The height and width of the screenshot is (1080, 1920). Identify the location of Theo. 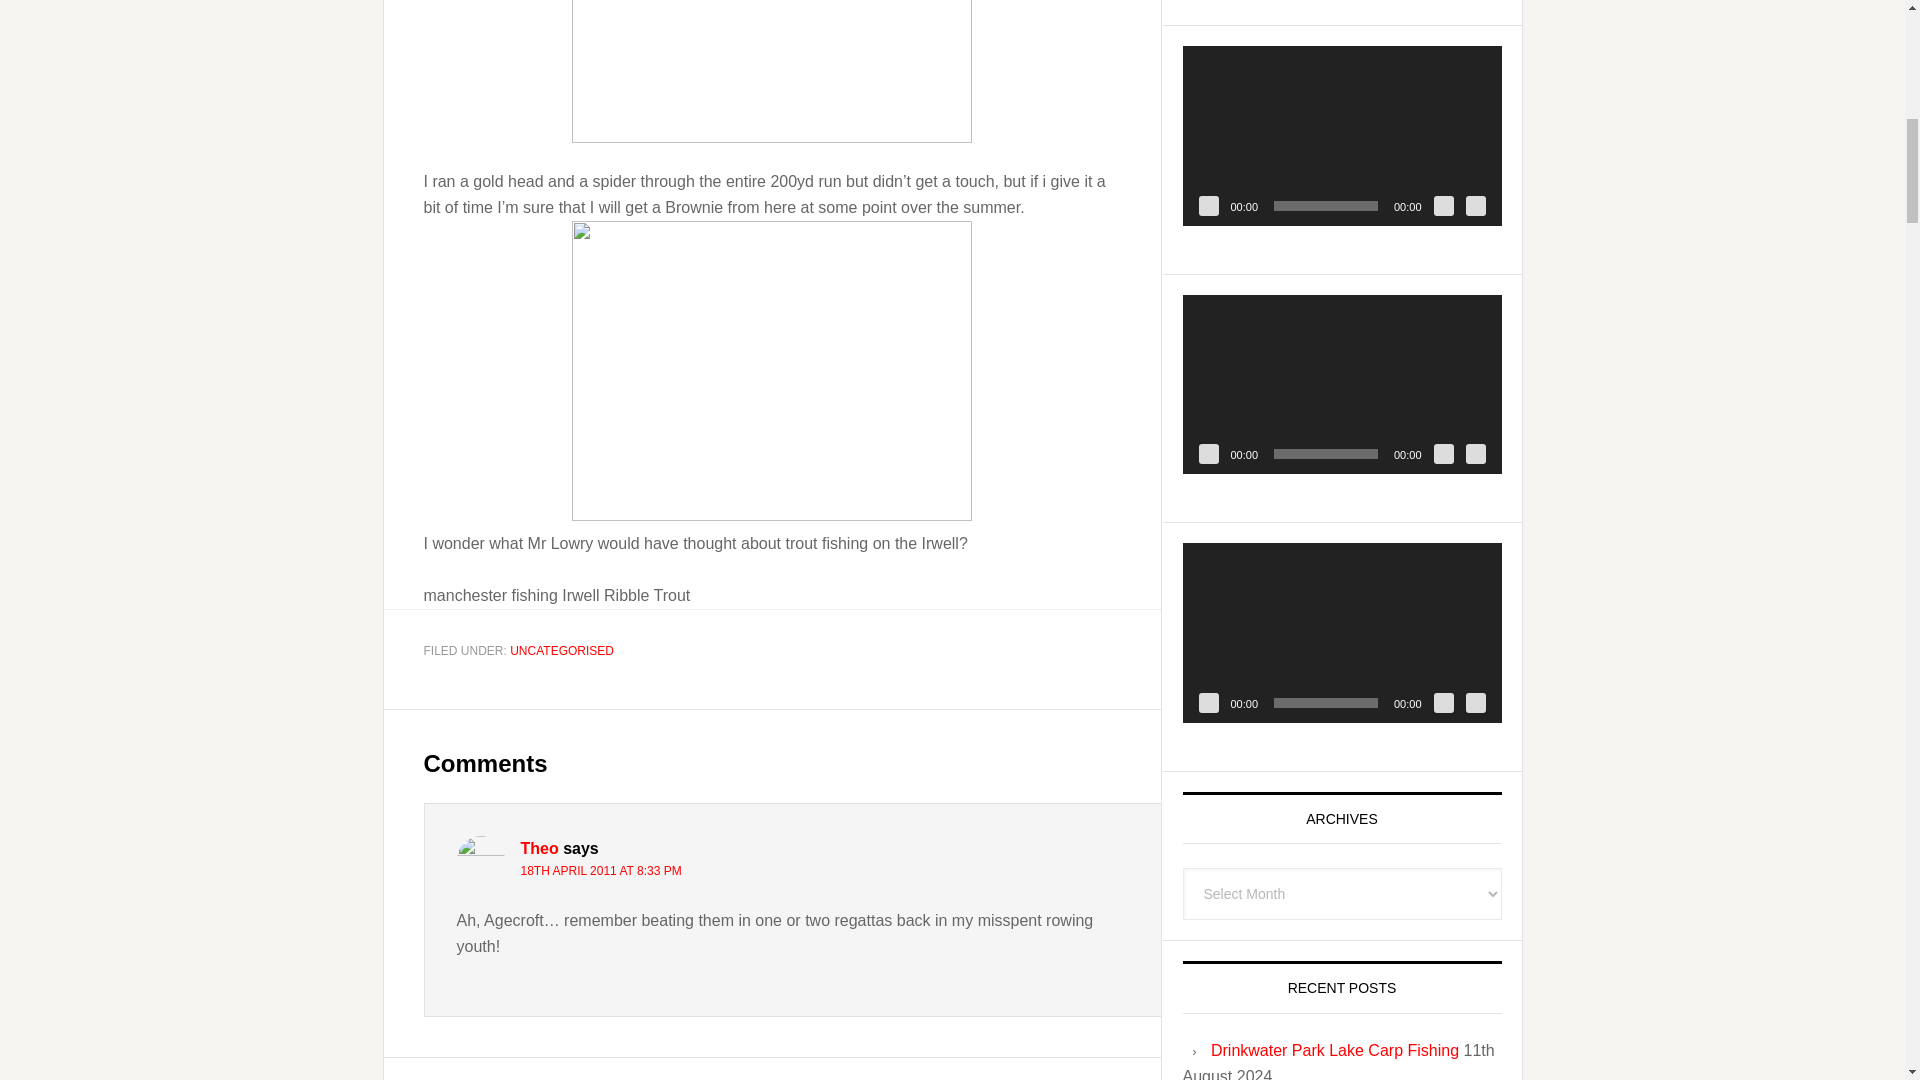
(539, 848).